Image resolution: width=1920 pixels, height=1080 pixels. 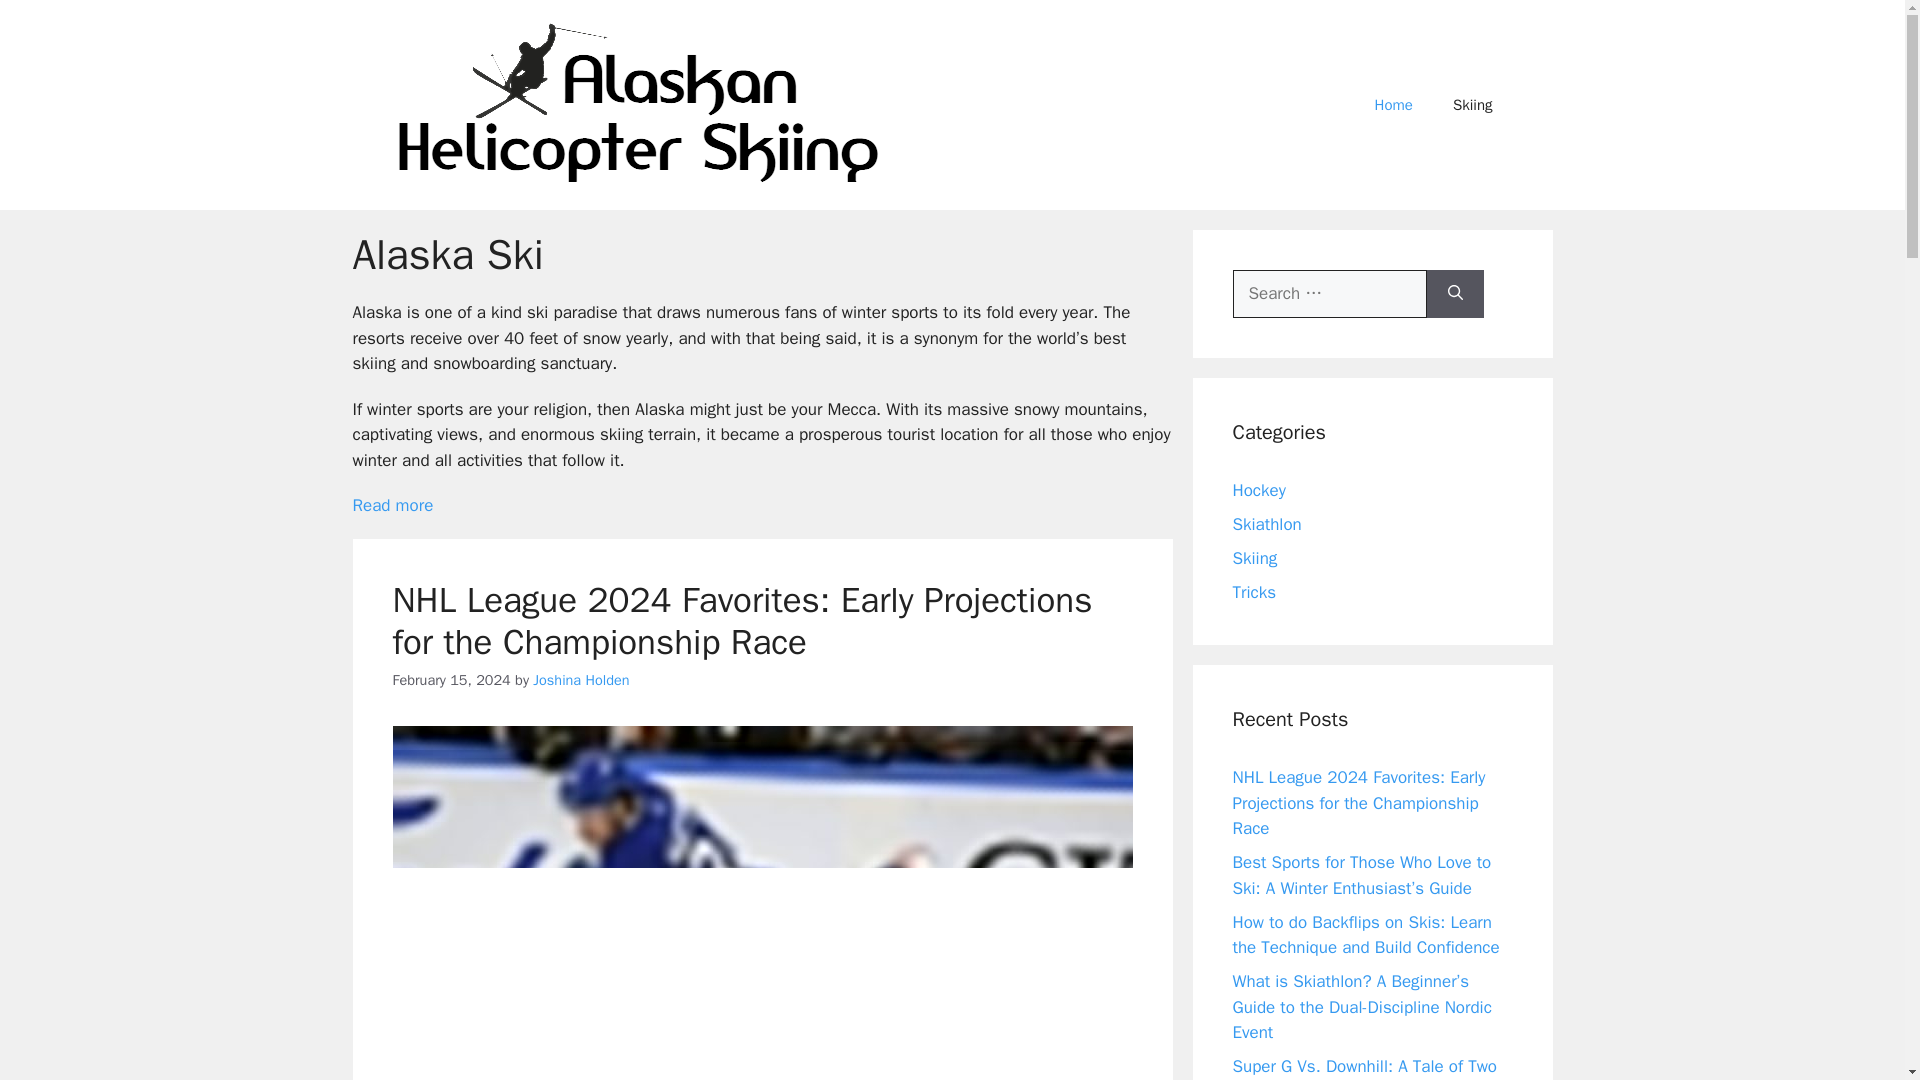 I want to click on Skiing, so click(x=1472, y=104).